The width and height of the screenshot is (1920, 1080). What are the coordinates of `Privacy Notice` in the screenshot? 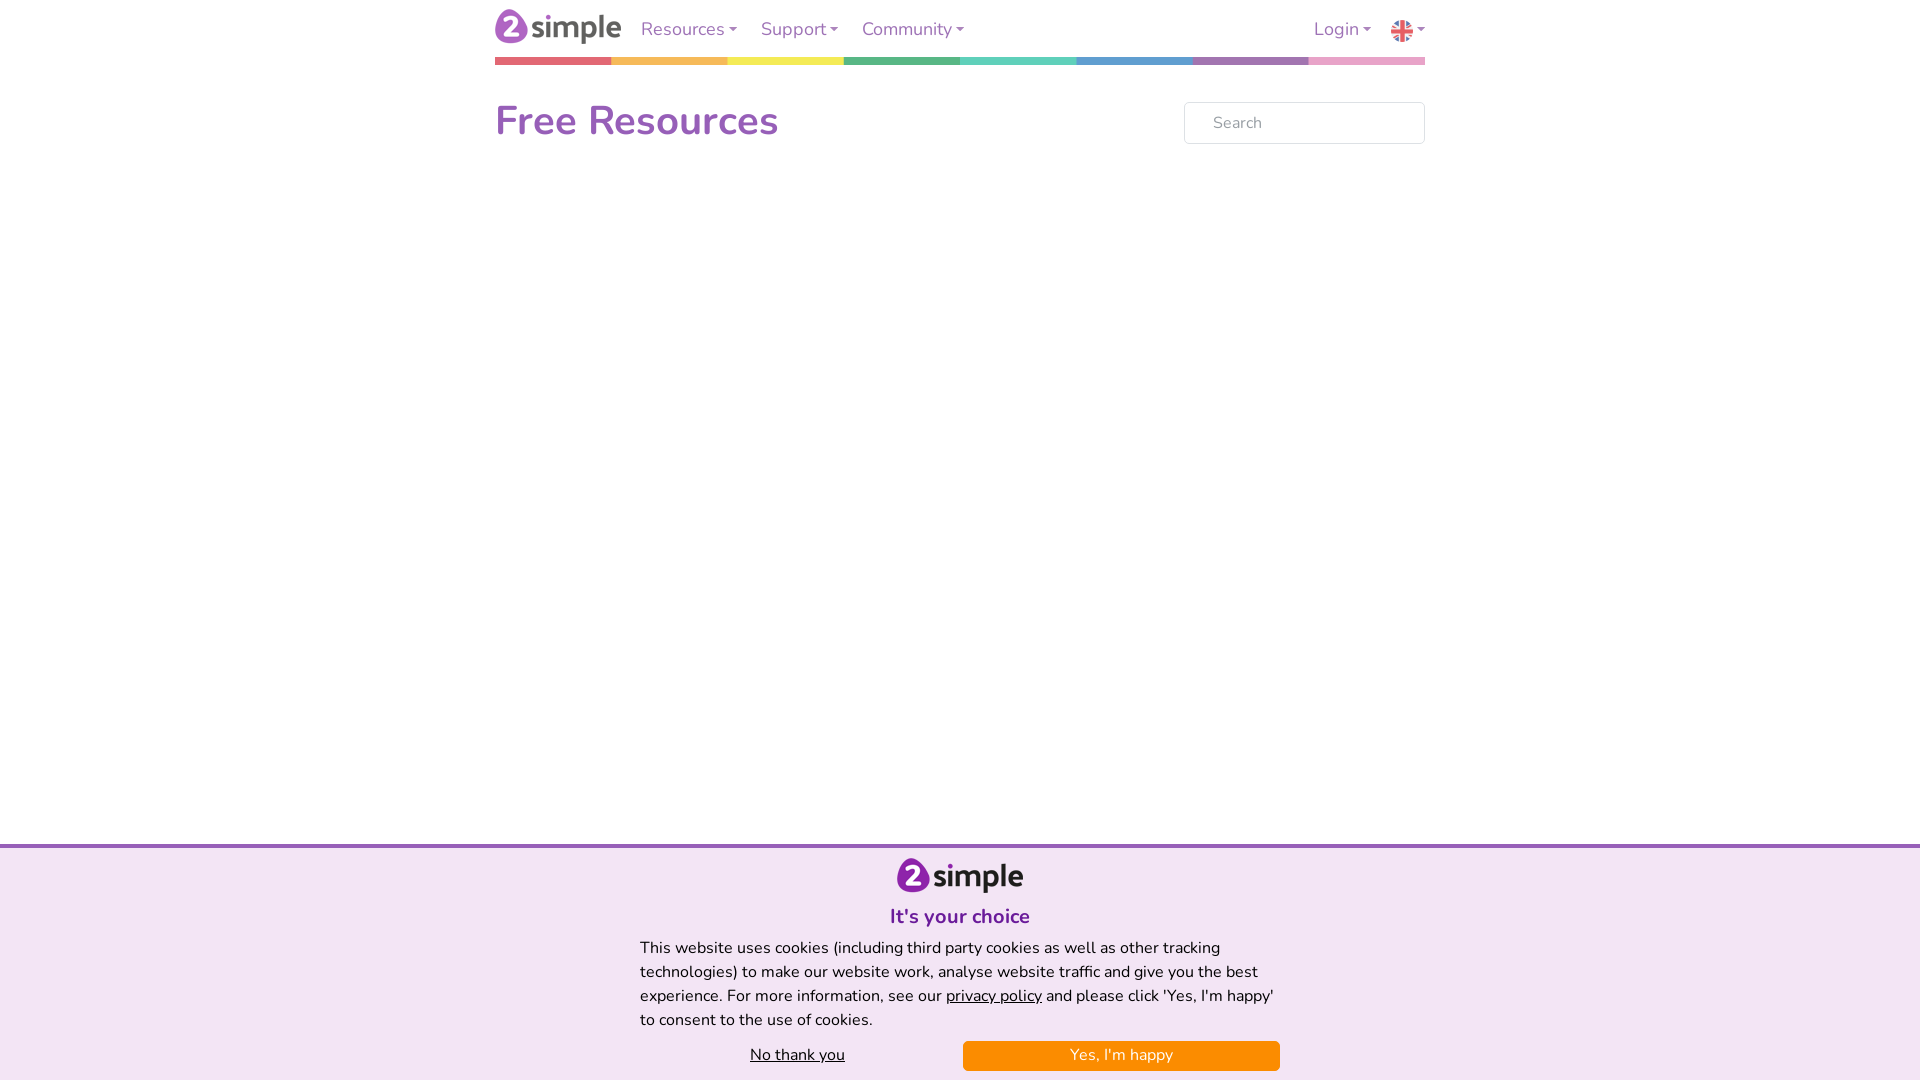 It's located at (998, 1046).